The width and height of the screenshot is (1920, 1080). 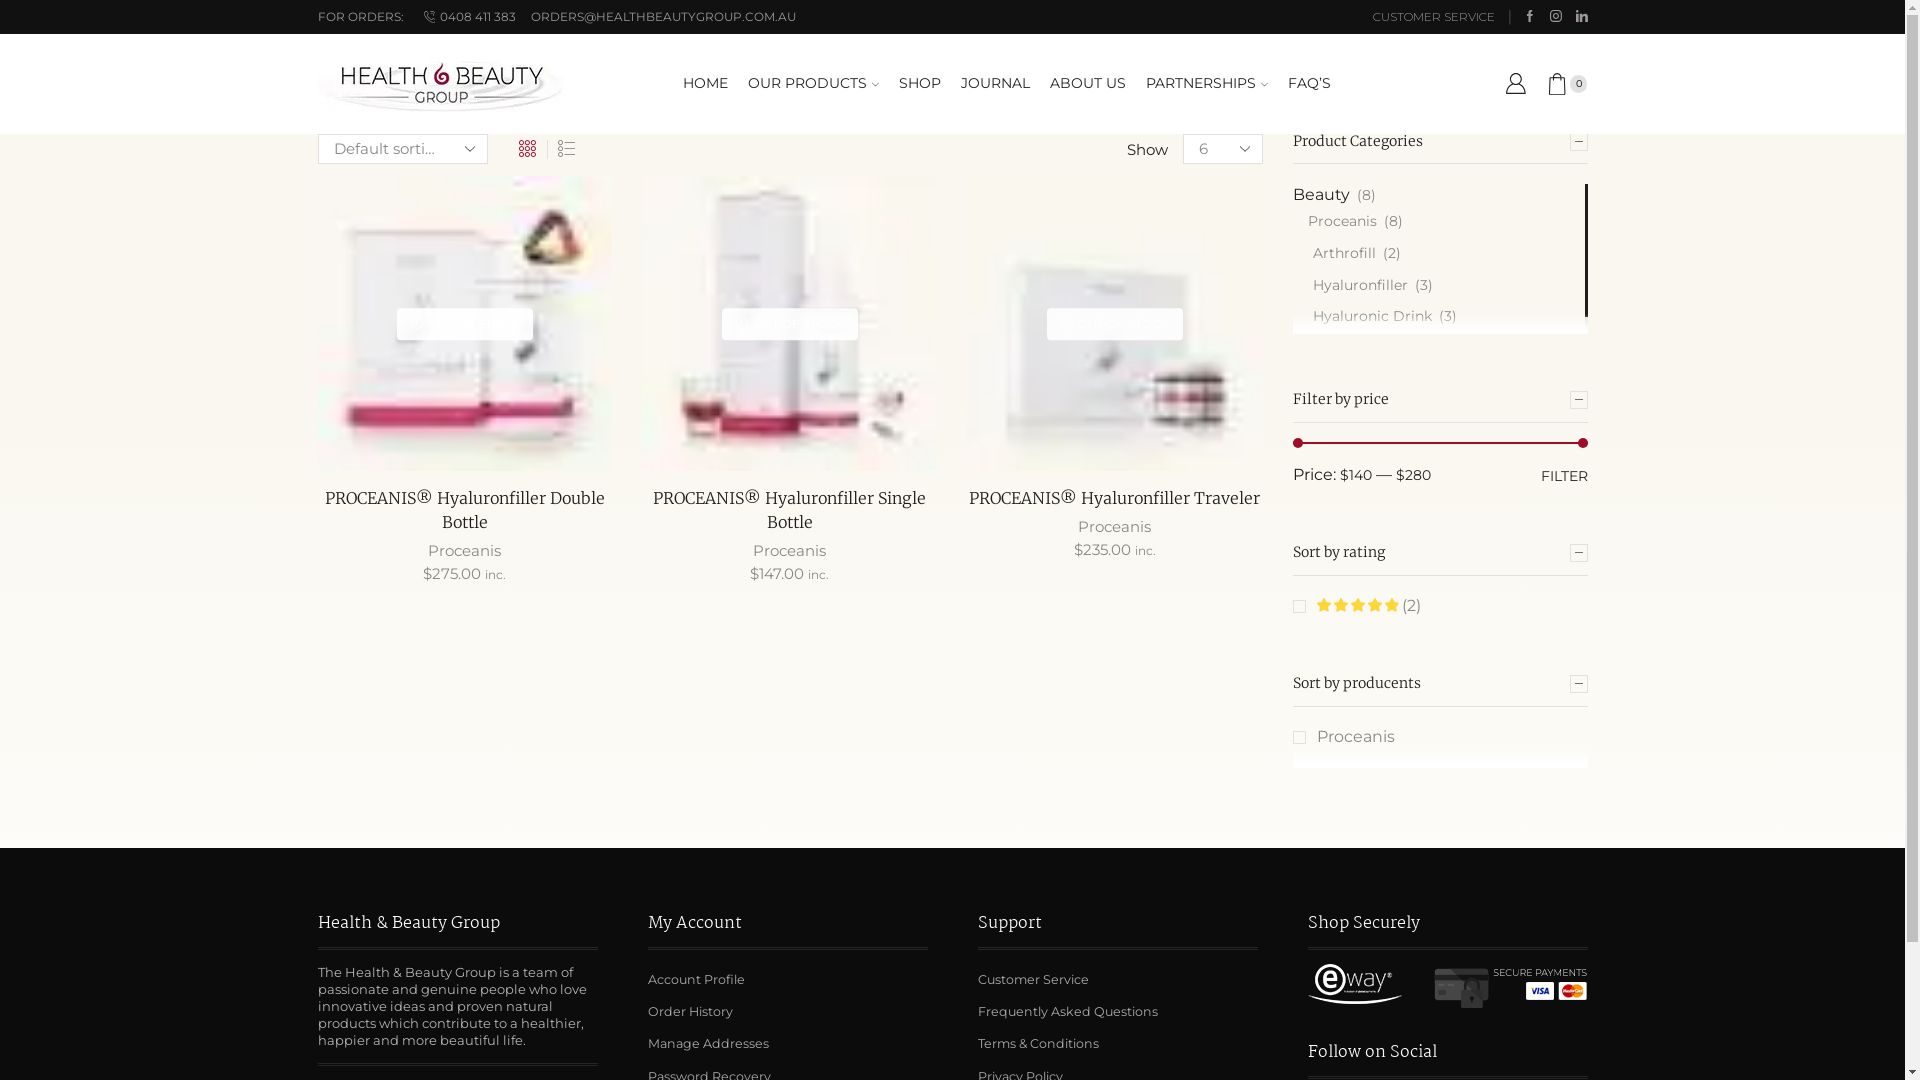 What do you see at coordinates (1320, 195) in the screenshot?
I see `Beauty` at bounding box center [1320, 195].